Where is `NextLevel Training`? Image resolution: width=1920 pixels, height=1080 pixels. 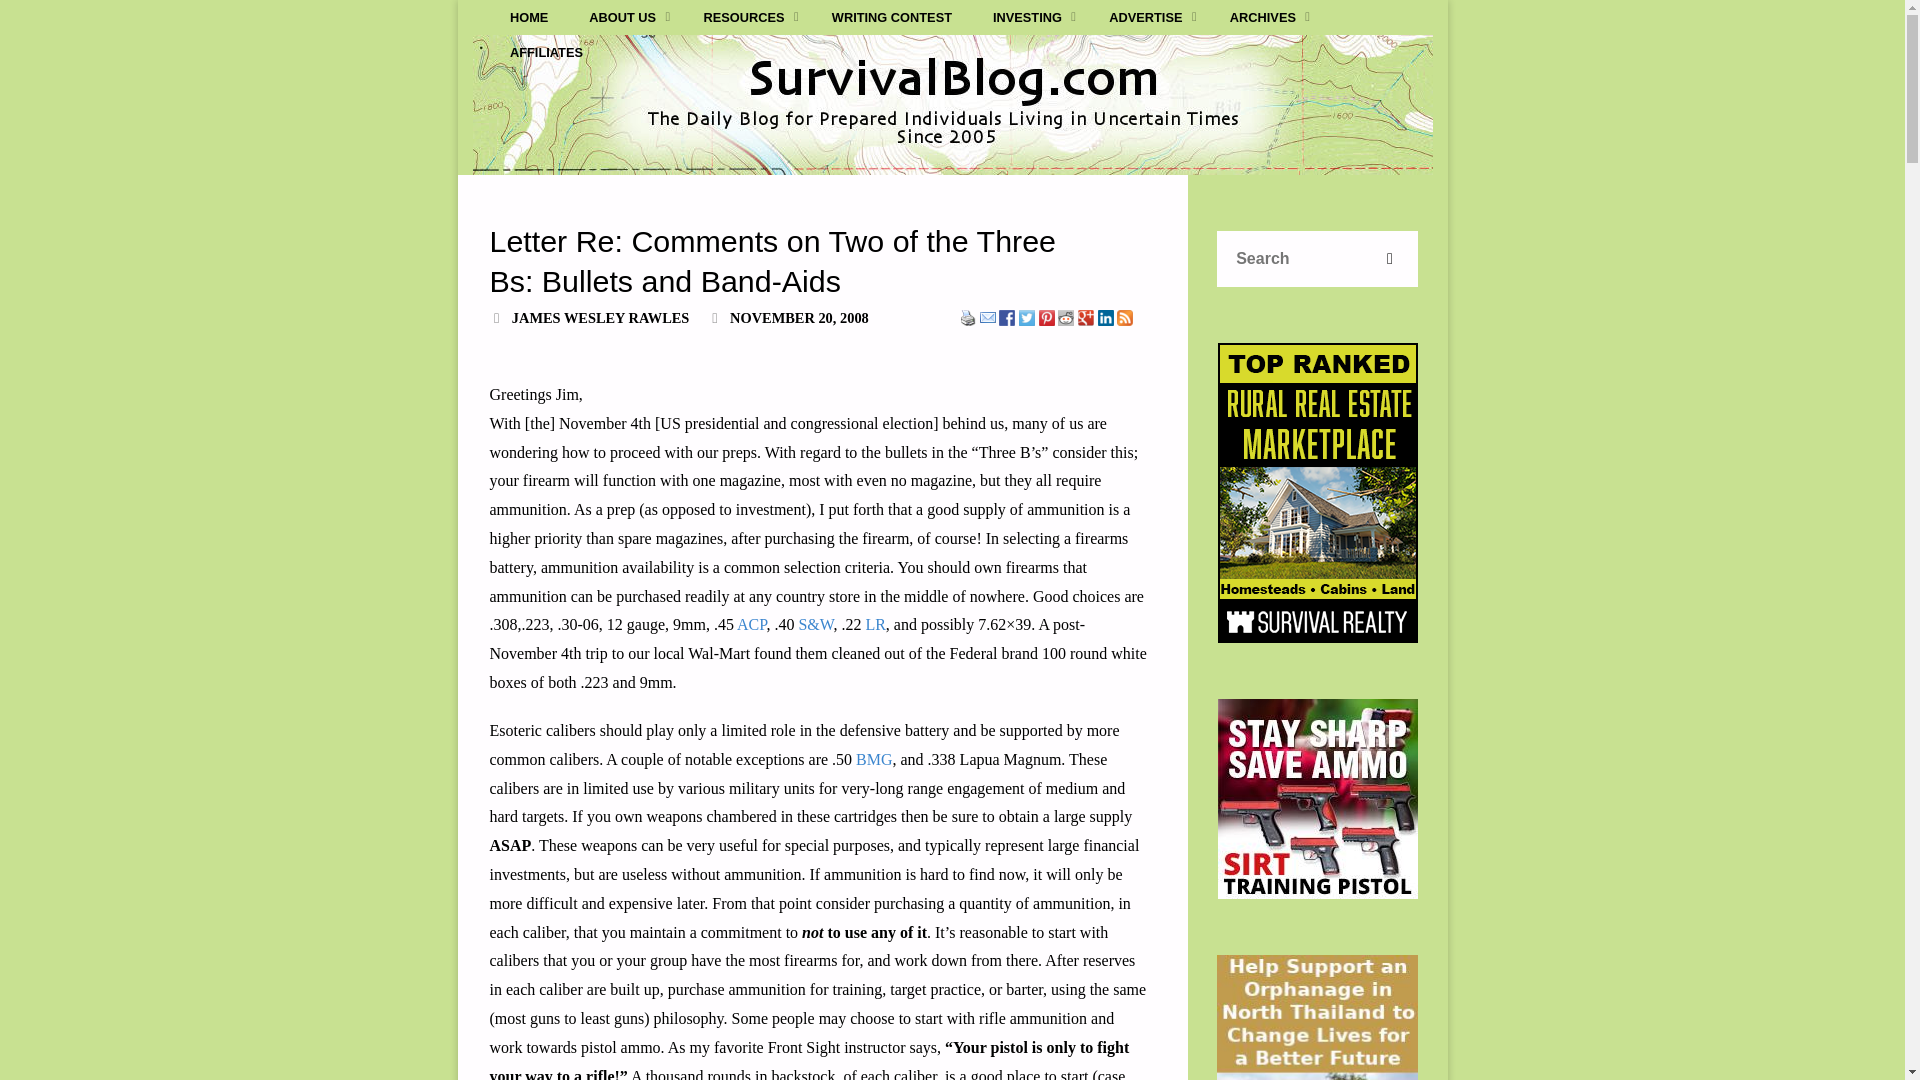 NextLevel Training is located at coordinates (1318, 798).